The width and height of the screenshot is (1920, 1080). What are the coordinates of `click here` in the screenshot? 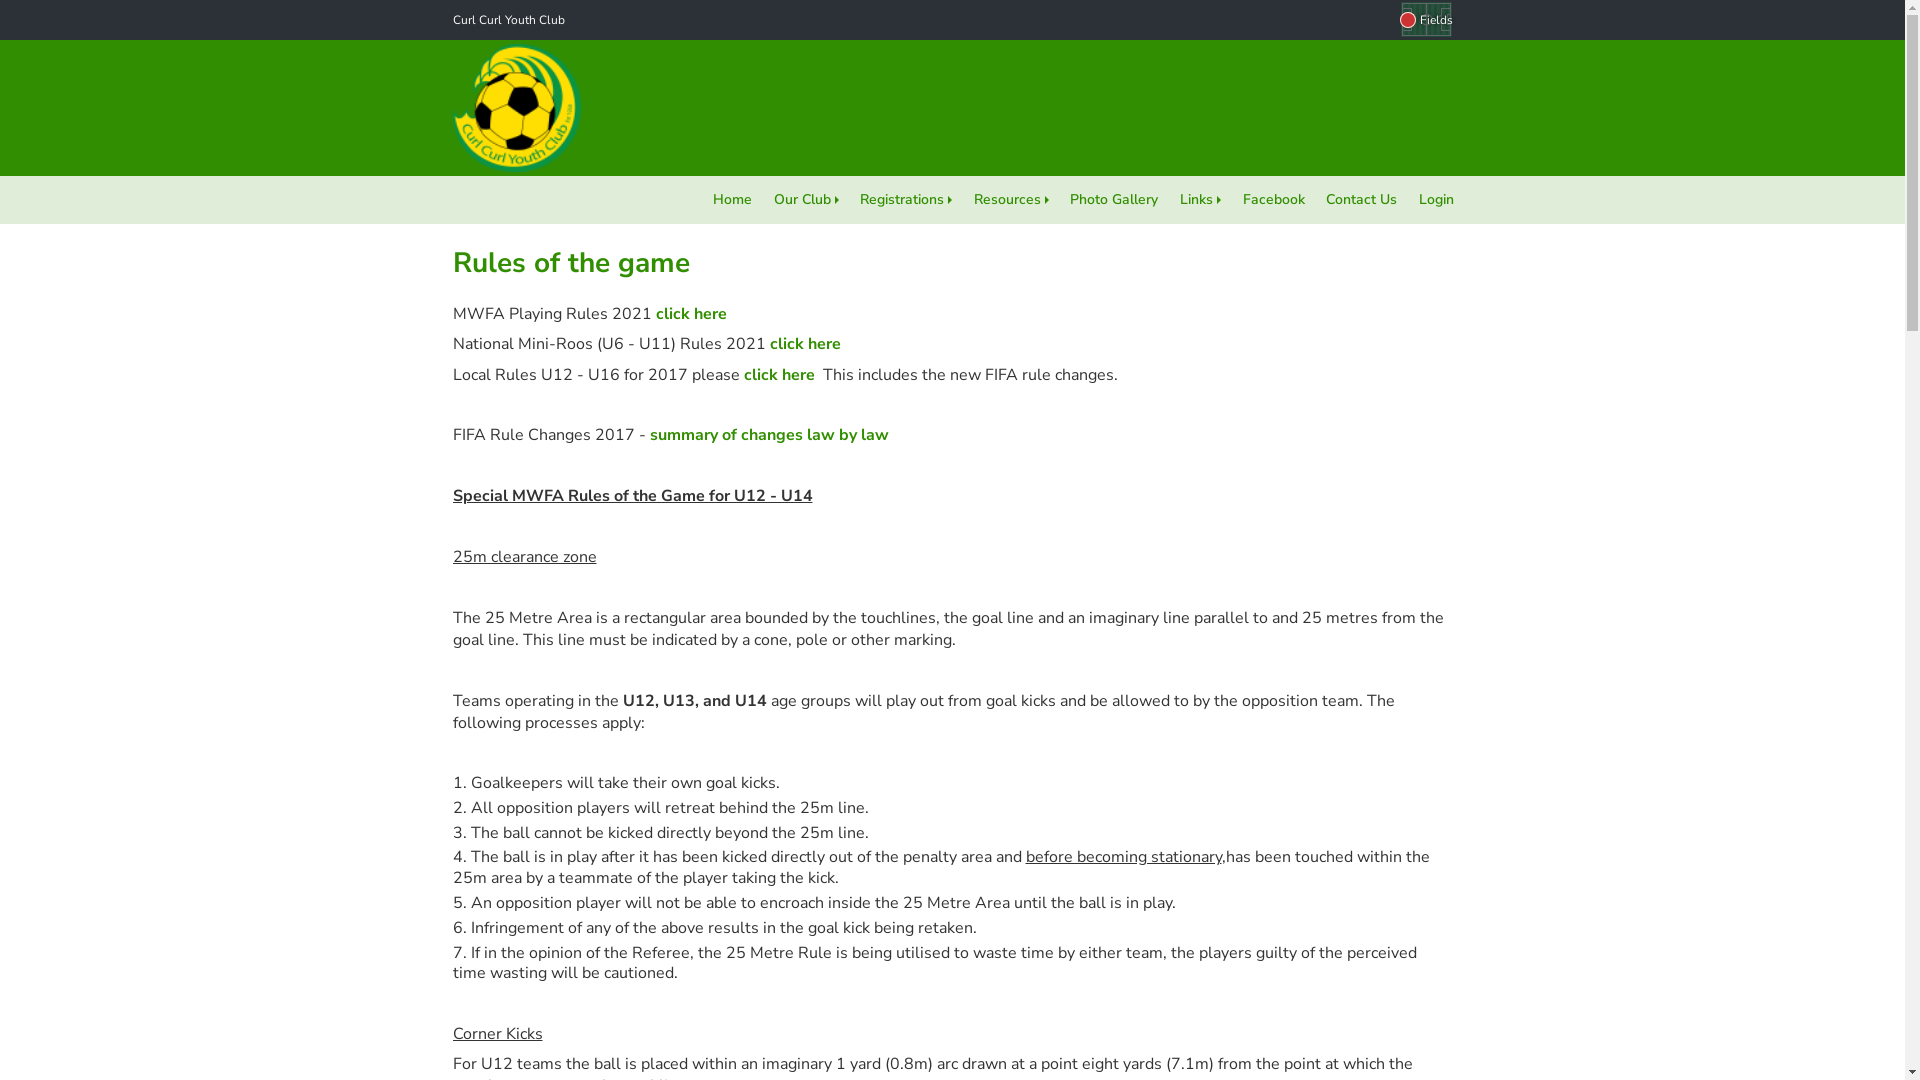 It's located at (778, 375).